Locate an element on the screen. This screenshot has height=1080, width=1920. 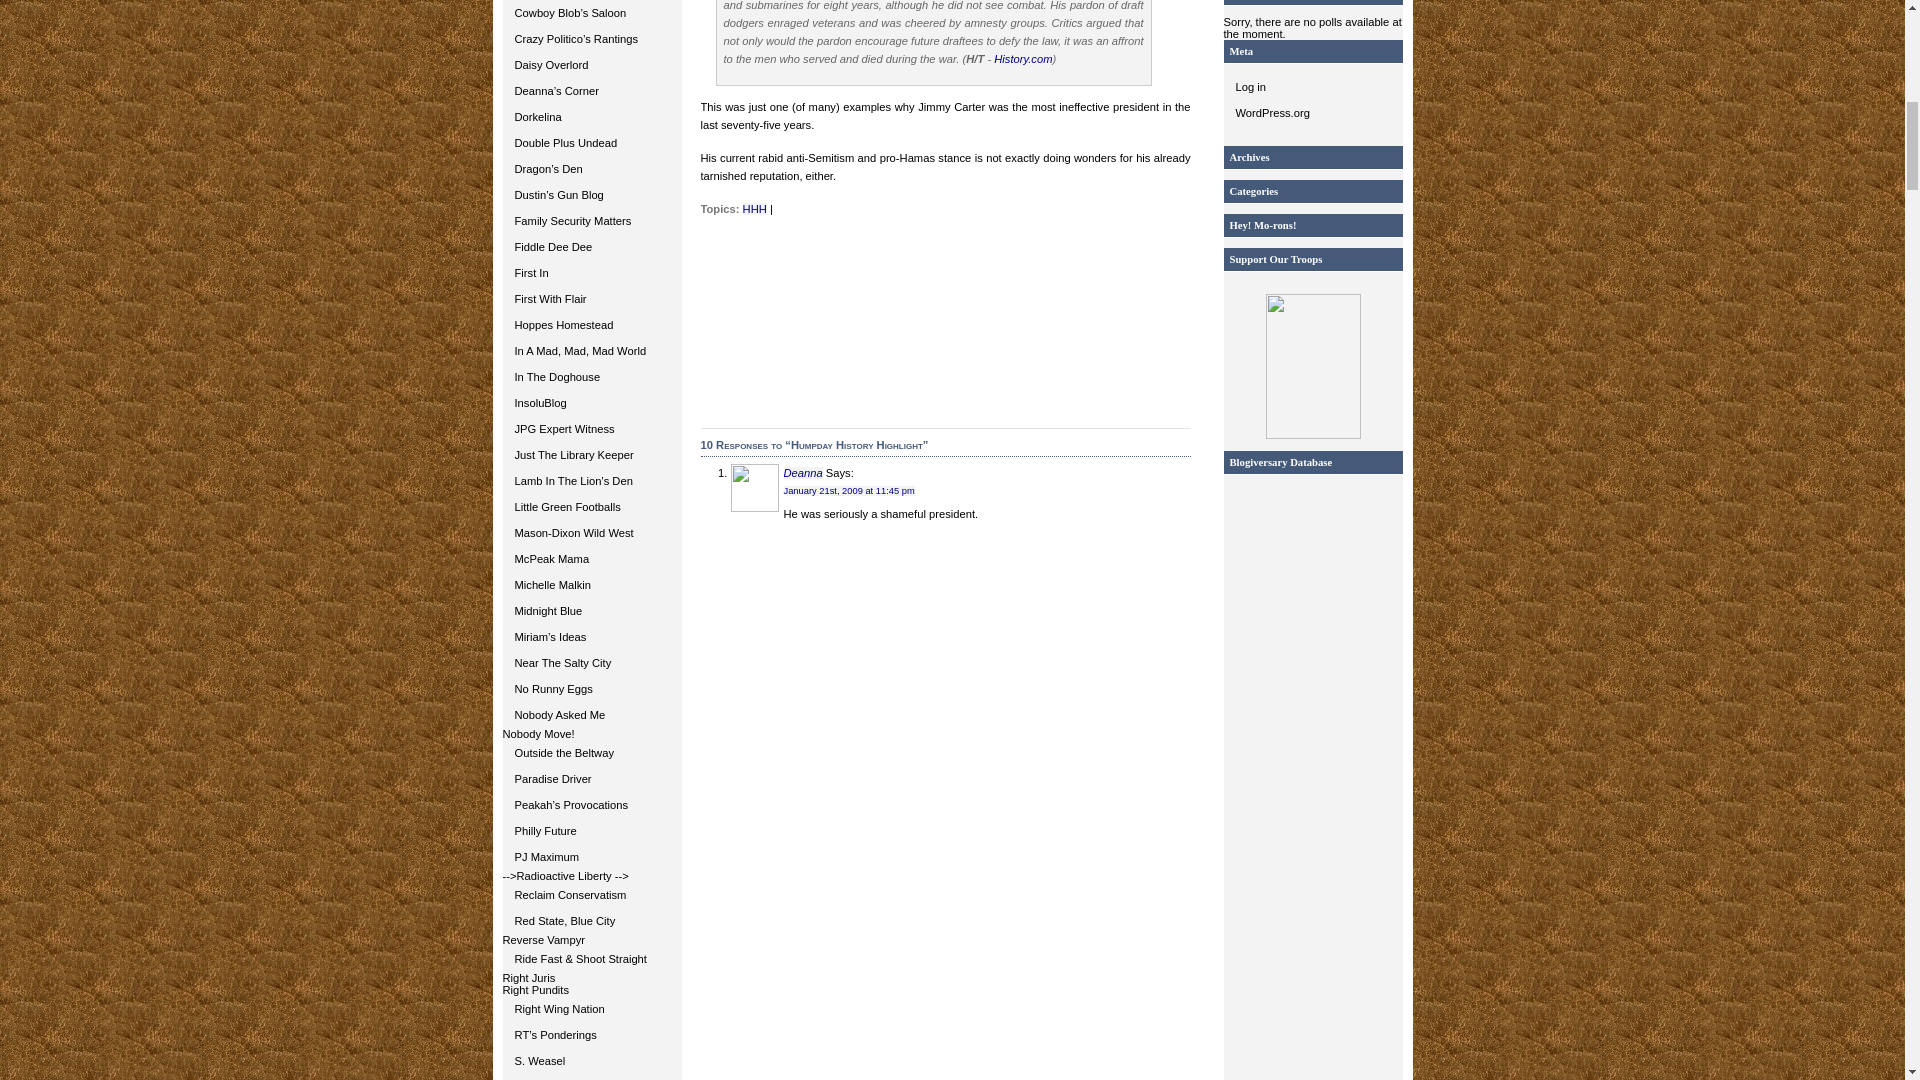
Mississippi Queen is located at coordinates (591, 90).